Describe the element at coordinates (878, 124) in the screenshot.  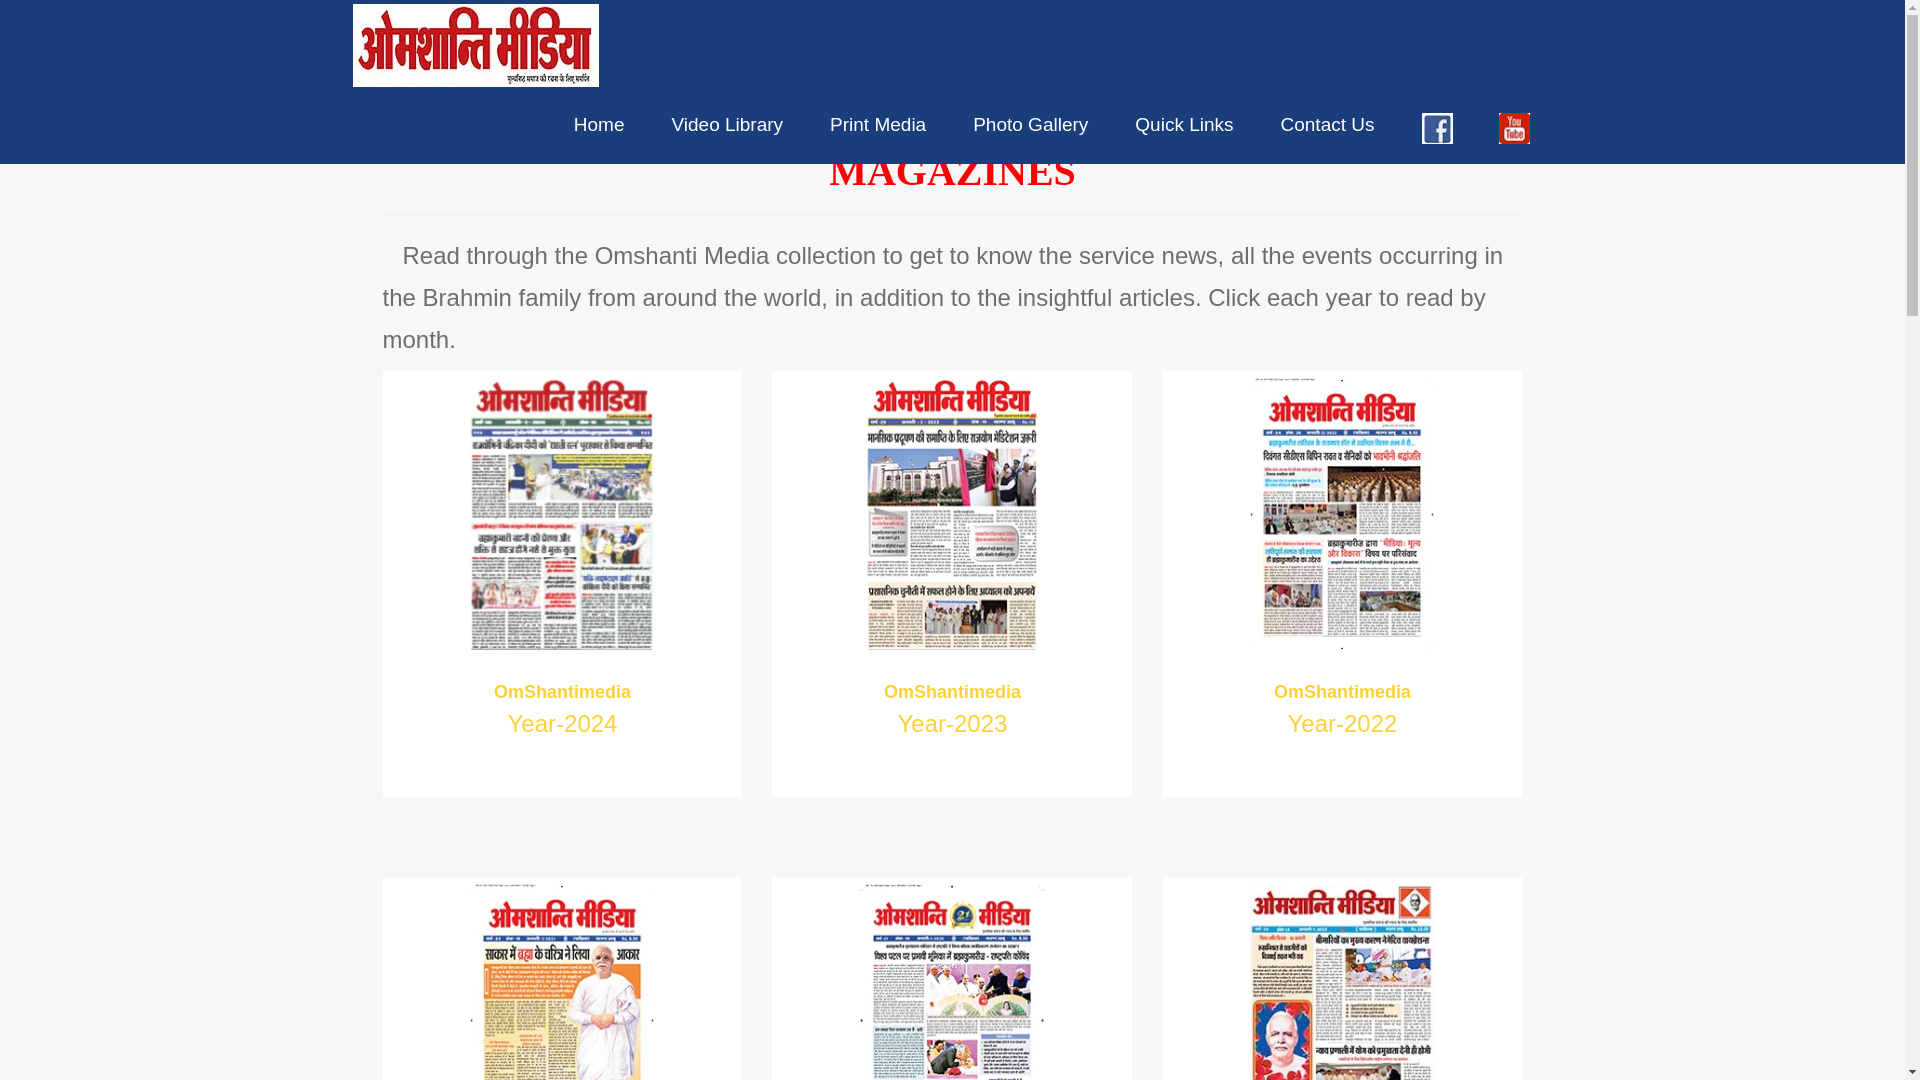
I see `Print Media` at that location.